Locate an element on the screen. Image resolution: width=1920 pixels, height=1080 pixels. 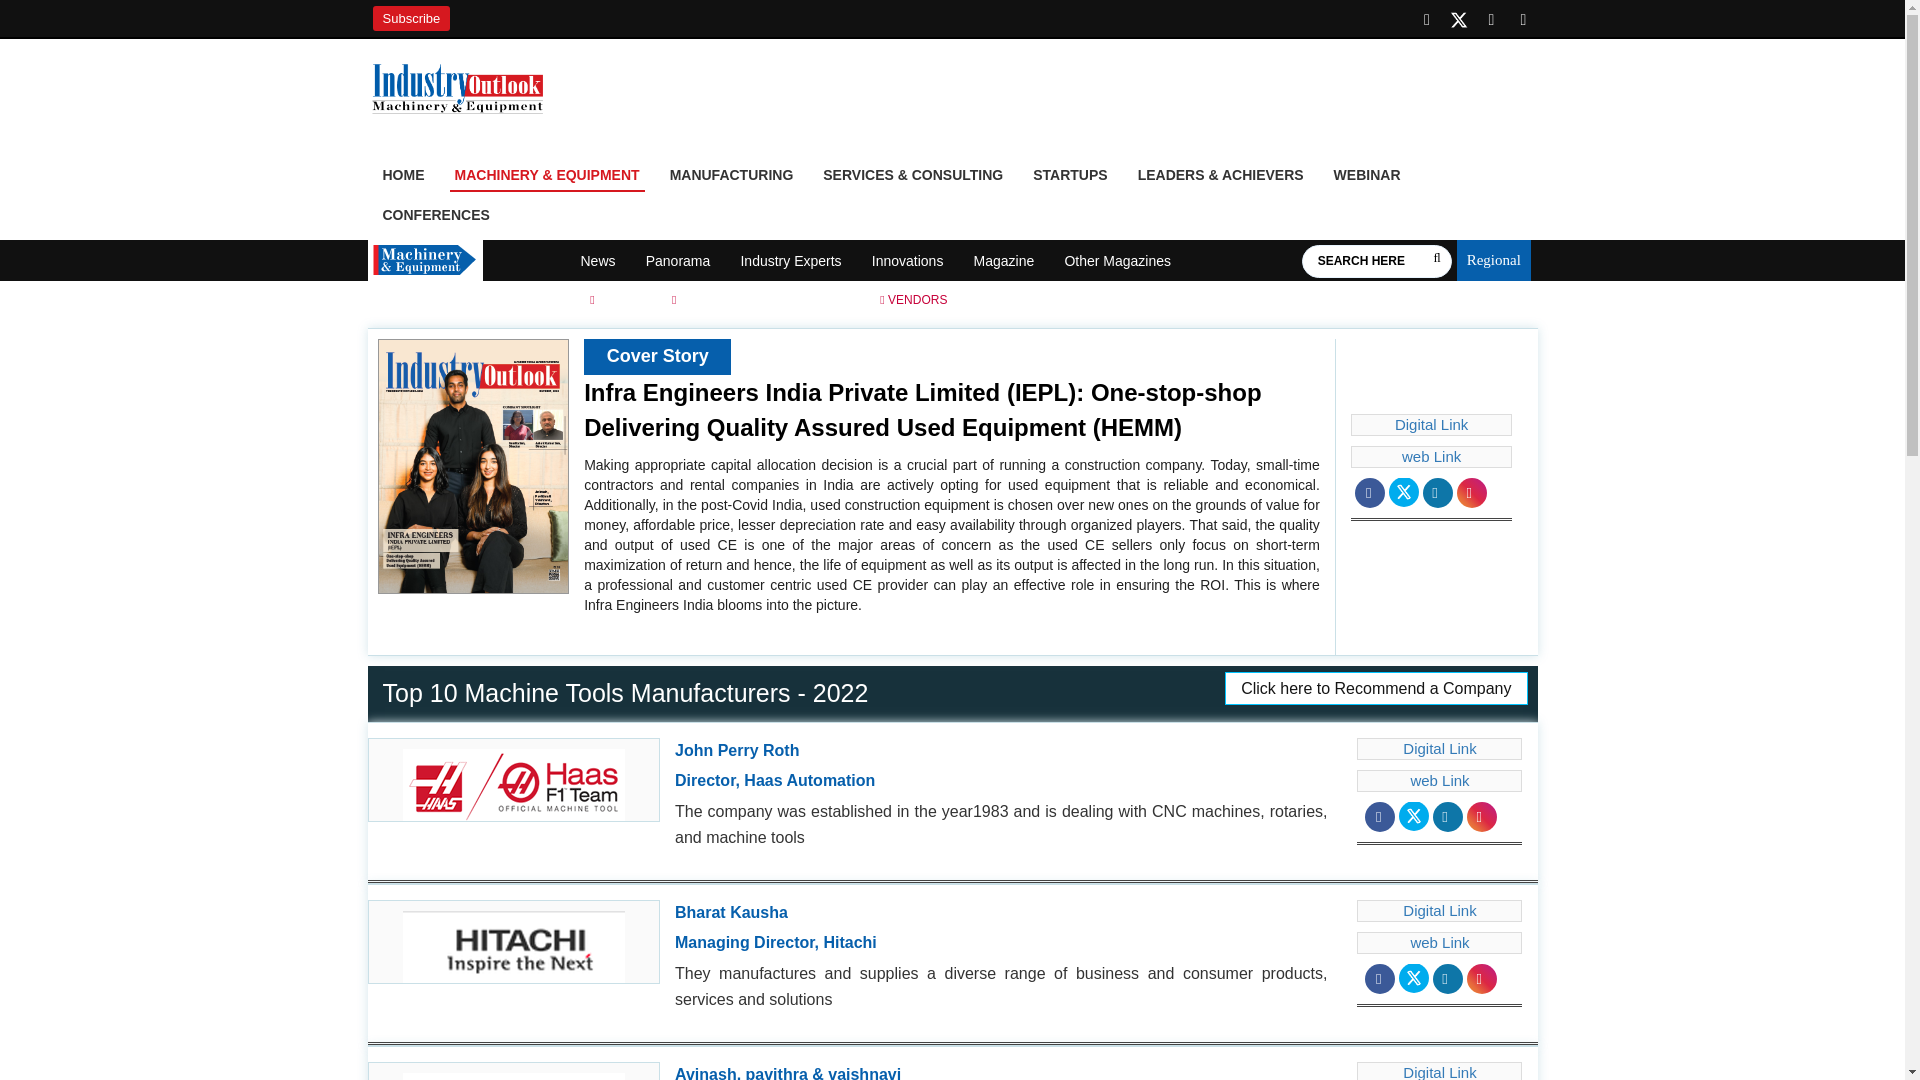
WEBINAR is located at coordinates (1366, 178).